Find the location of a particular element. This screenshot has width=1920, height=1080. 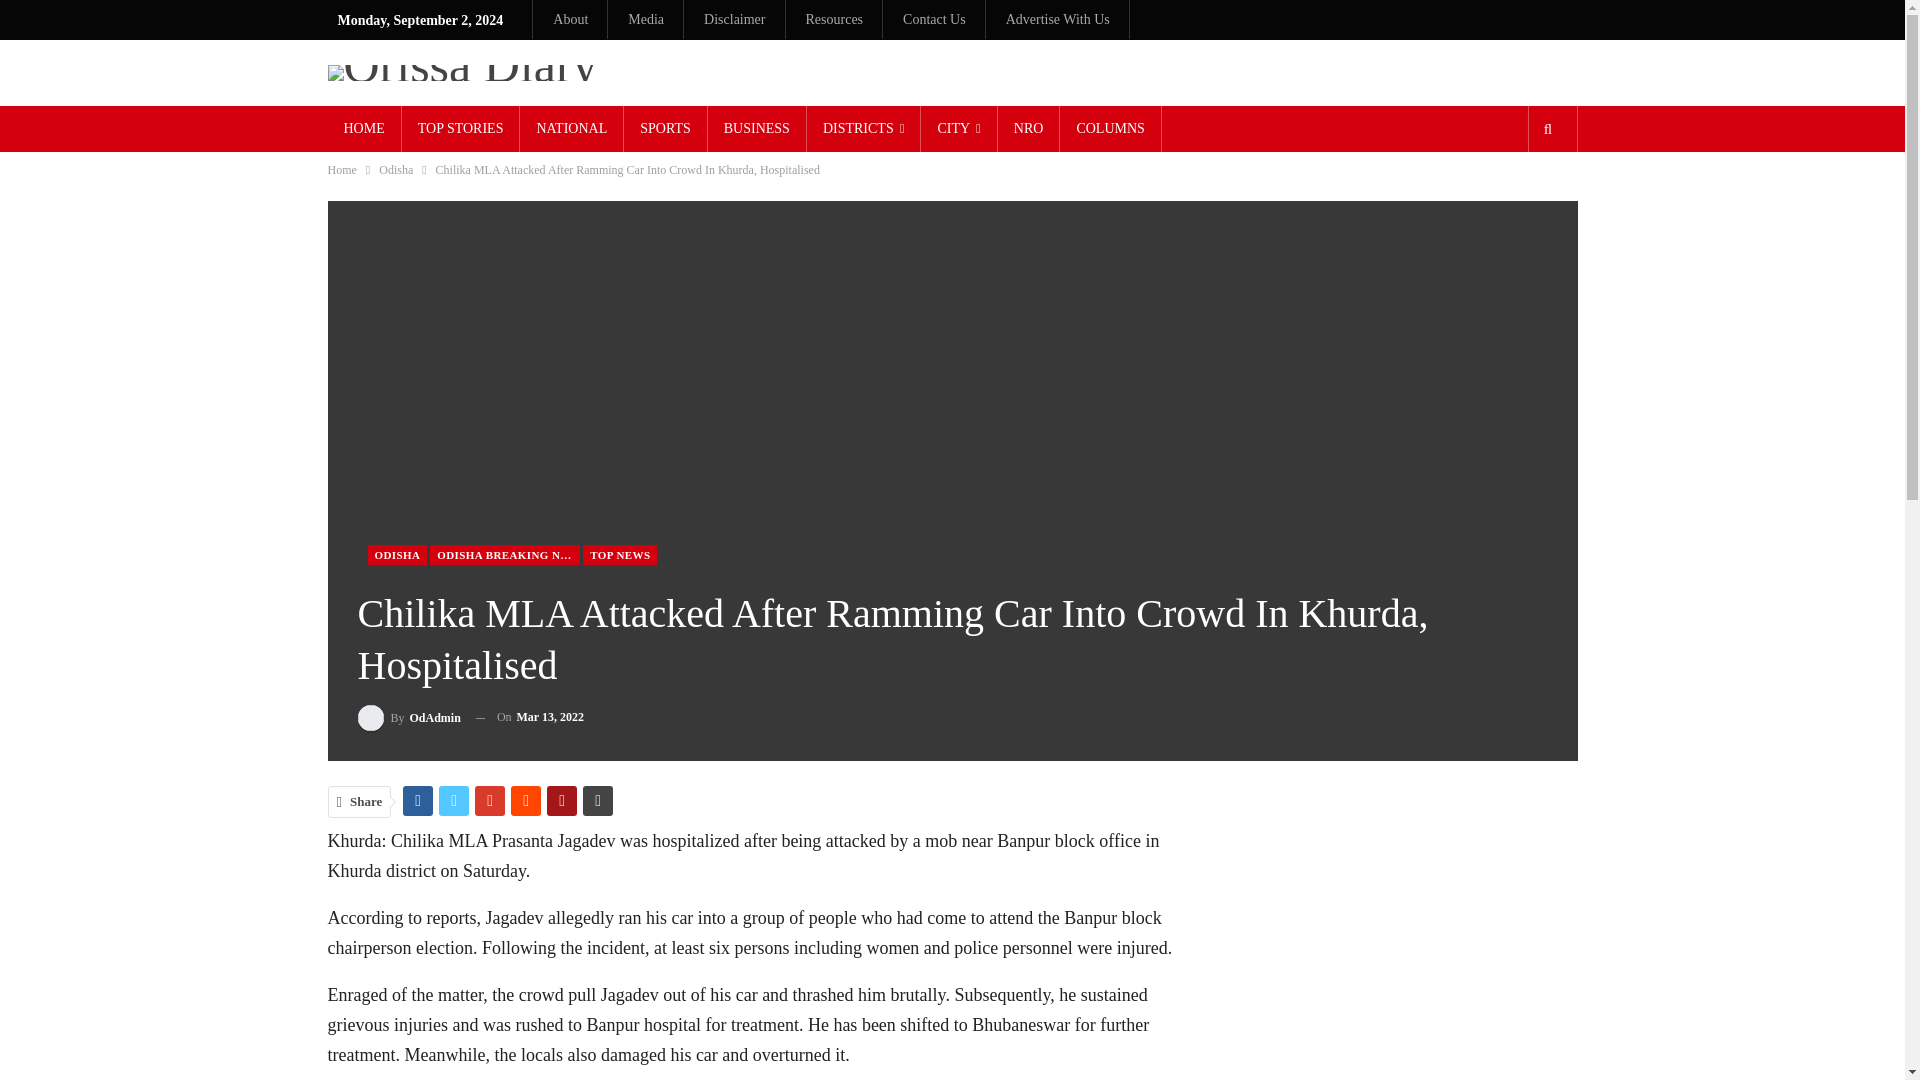

Contact Us is located at coordinates (934, 19).